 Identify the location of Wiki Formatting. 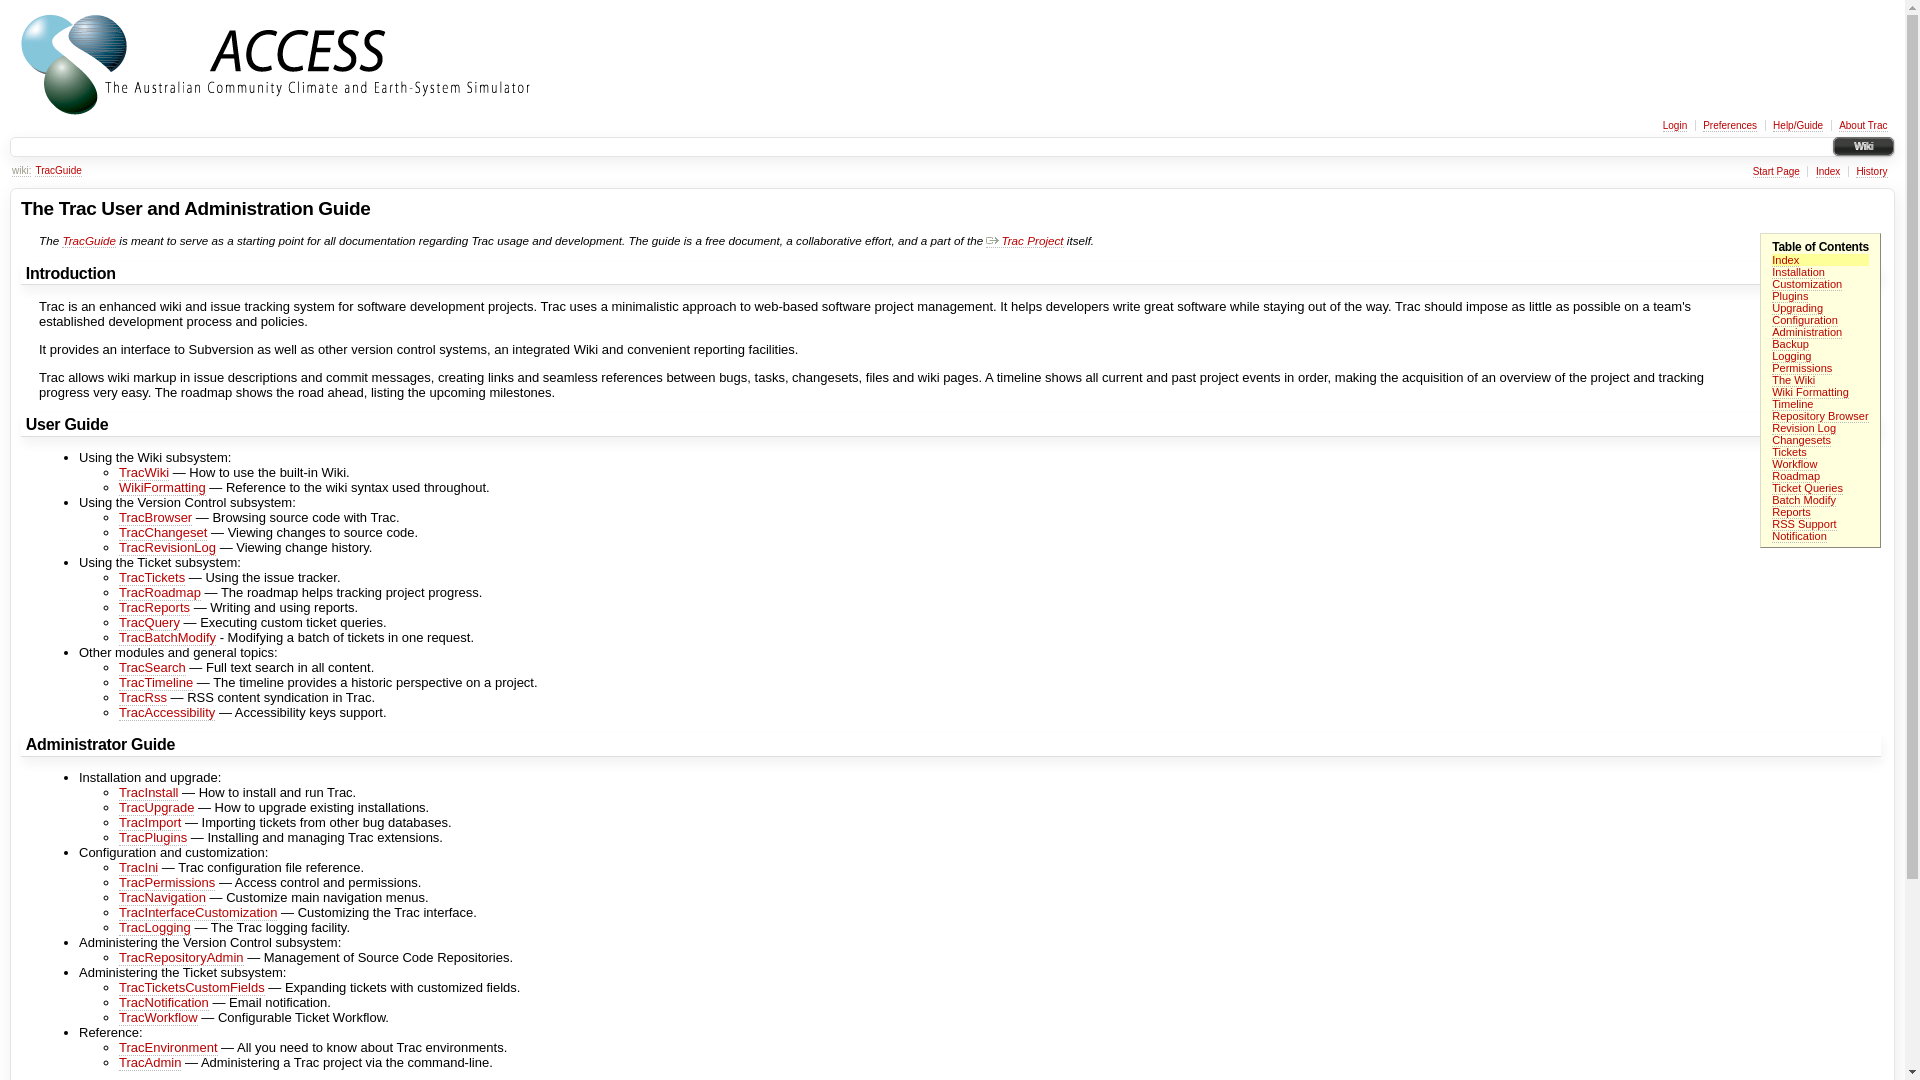
(1810, 392).